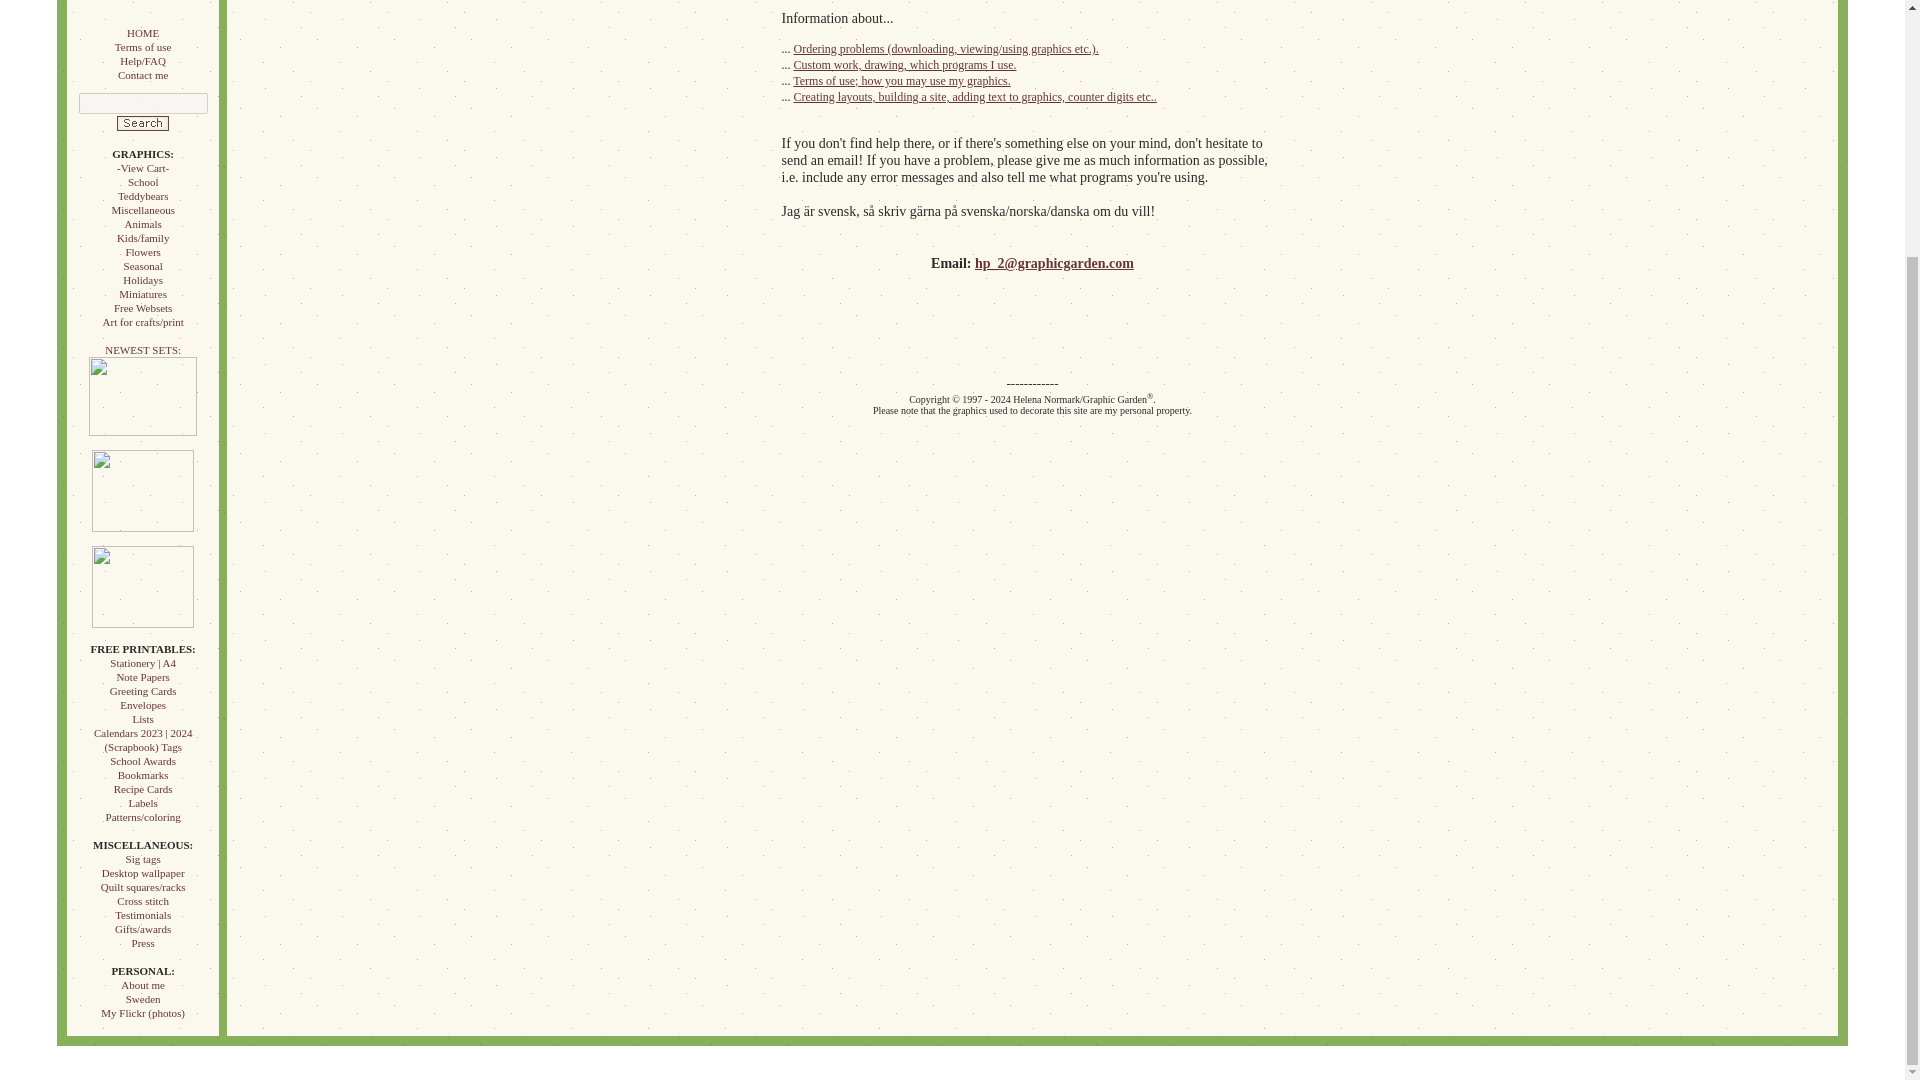 The width and height of the screenshot is (1920, 1080). I want to click on Flowers, so click(142, 252).